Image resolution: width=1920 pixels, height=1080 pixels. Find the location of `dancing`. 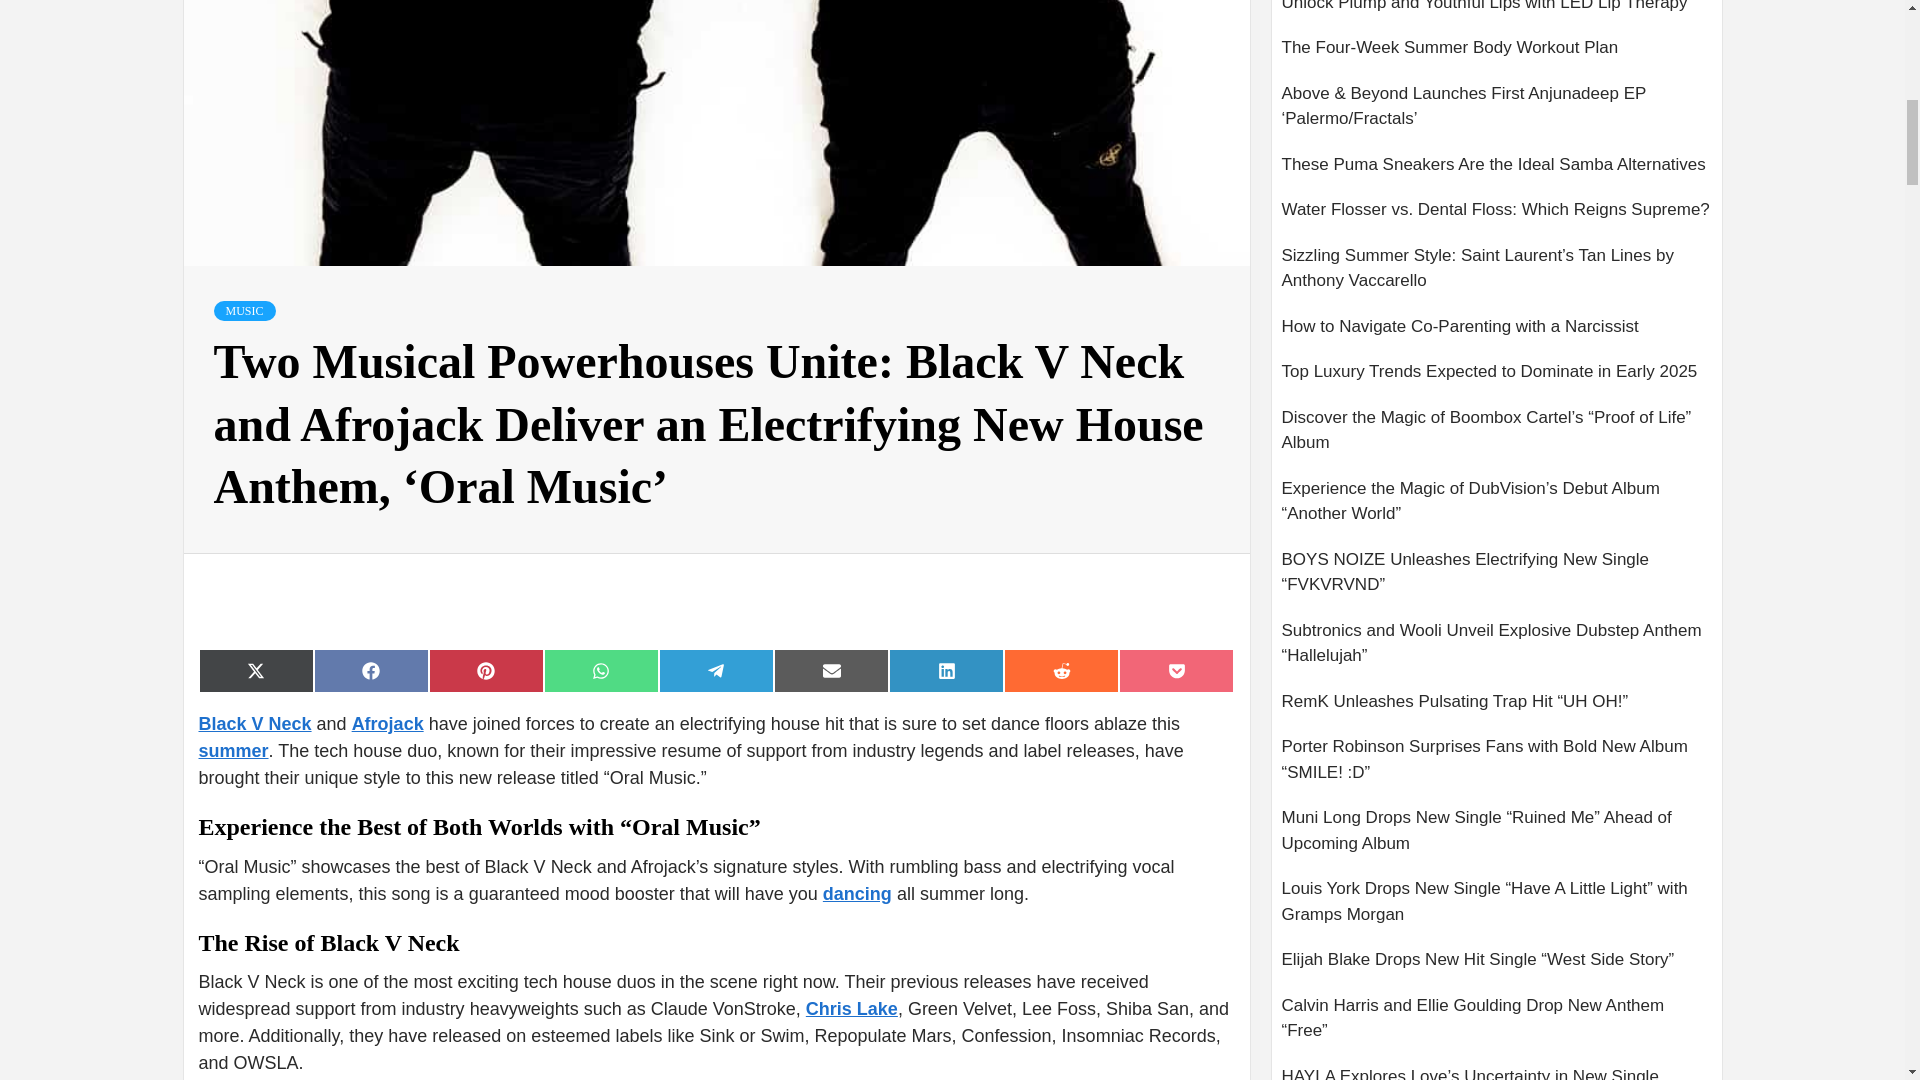

dancing is located at coordinates (858, 894).